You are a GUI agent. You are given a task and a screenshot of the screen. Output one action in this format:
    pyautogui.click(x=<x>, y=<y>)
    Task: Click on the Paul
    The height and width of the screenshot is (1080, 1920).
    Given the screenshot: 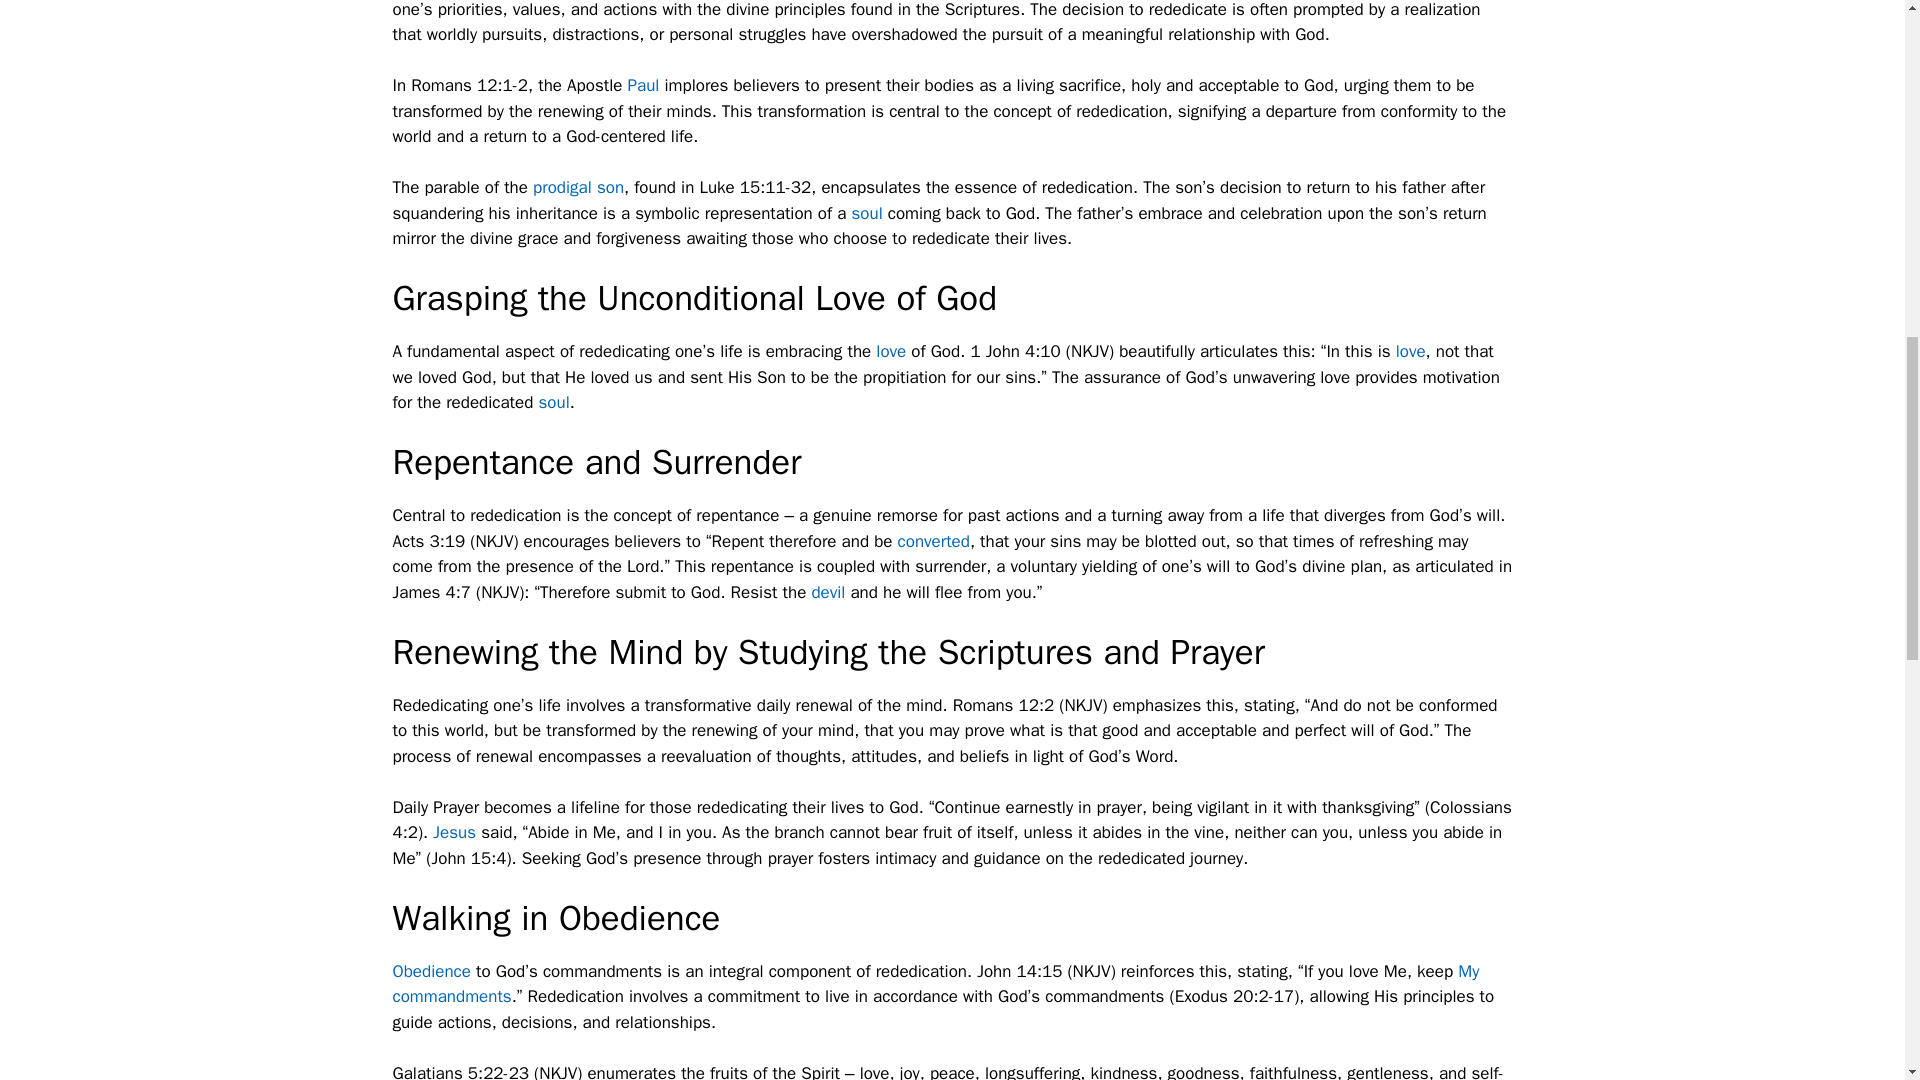 What is the action you would take?
    pyautogui.click(x=644, y=85)
    